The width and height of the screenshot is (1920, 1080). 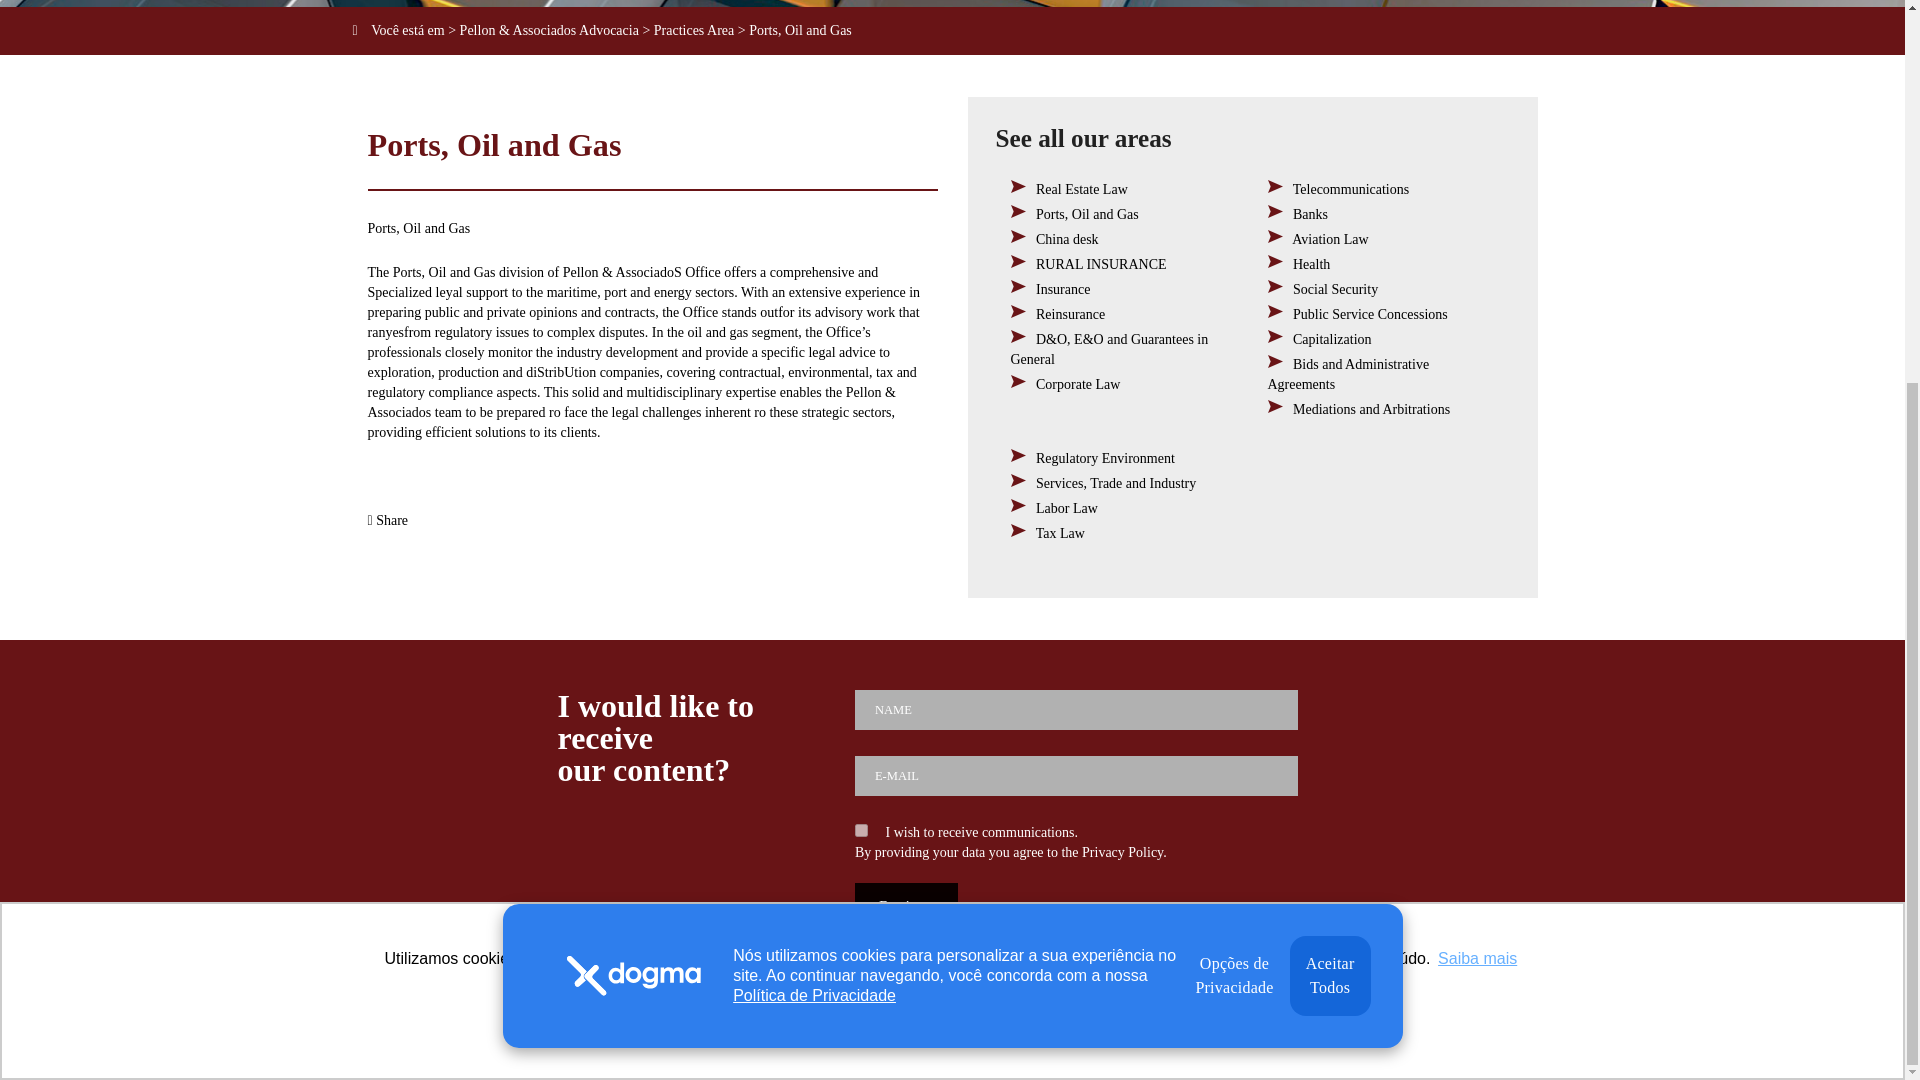 What do you see at coordinates (1102, 264) in the screenshot?
I see `RURAL INSURANCE` at bounding box center [1102, 264].